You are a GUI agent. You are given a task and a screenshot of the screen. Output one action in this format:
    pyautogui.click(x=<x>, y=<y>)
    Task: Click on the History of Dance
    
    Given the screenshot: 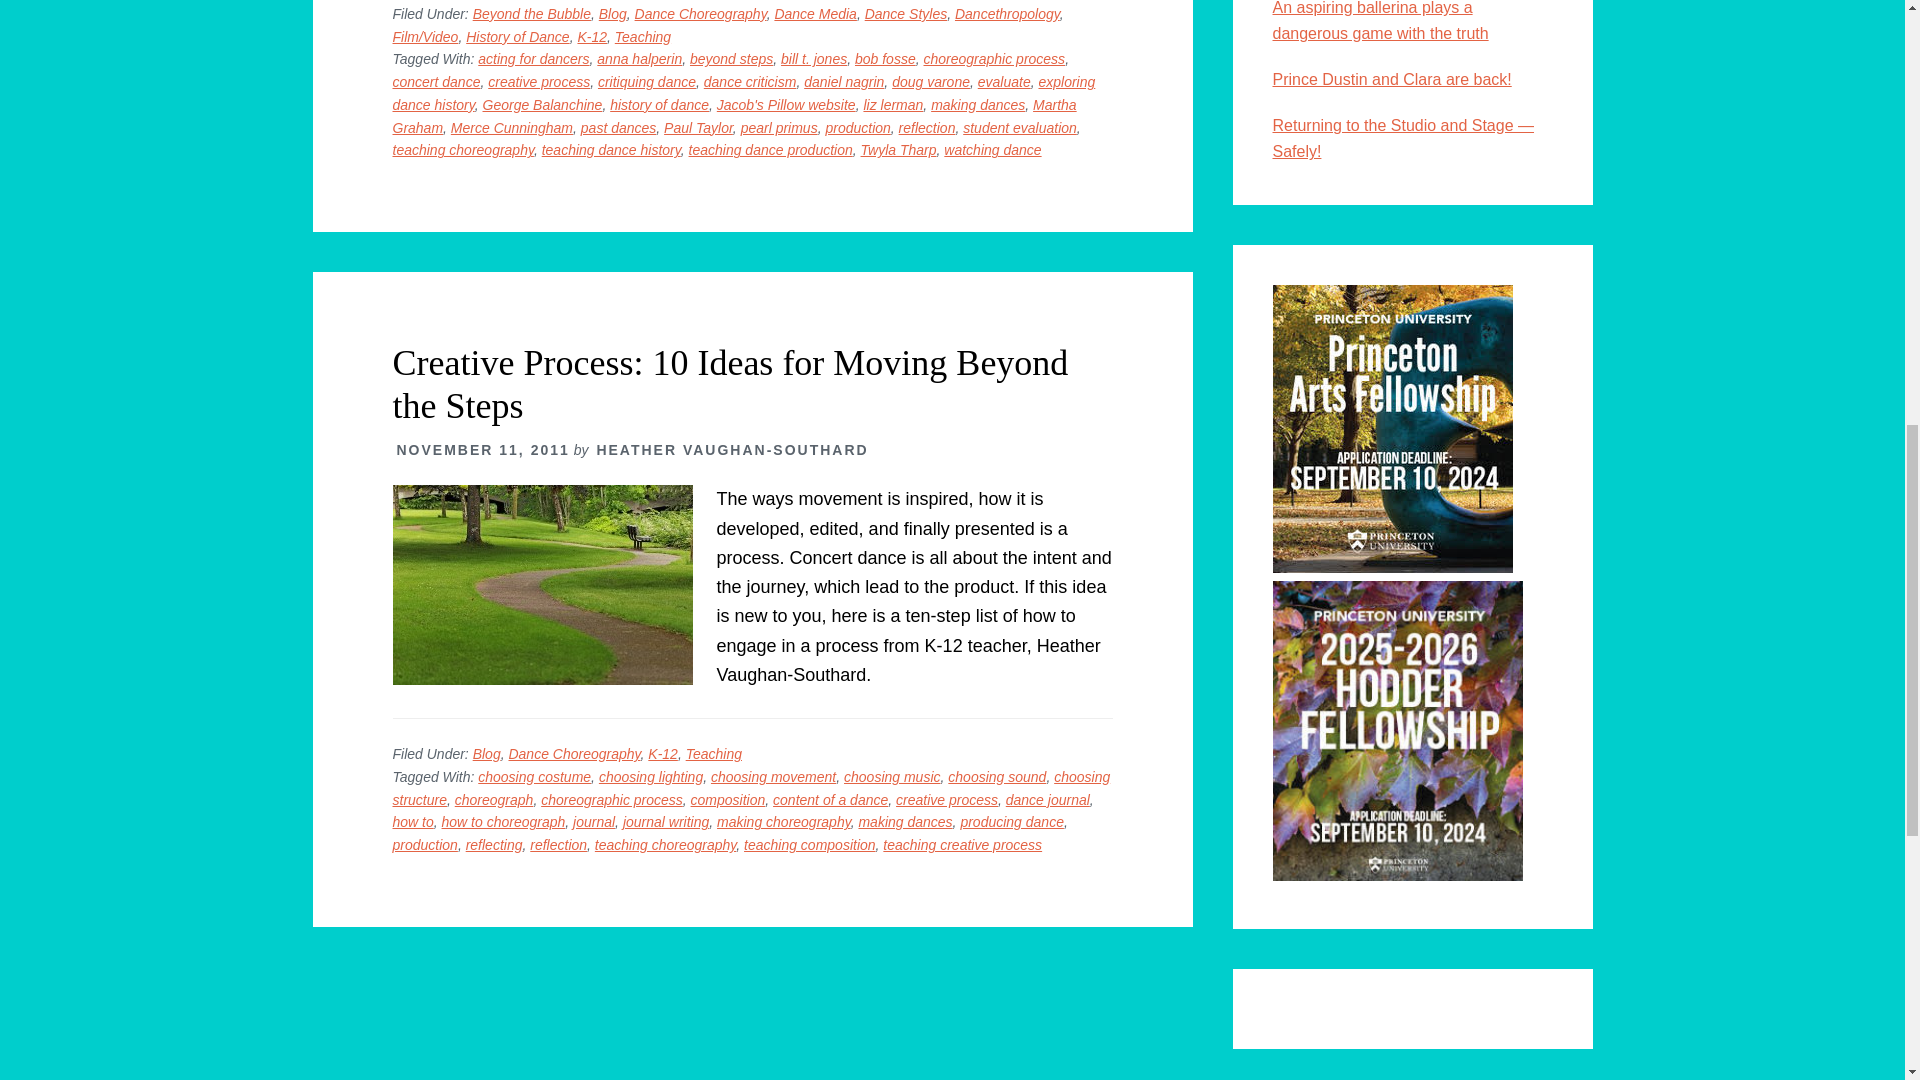 What is the action you would take?
    pyautogui.click(x=517, y=37)
    